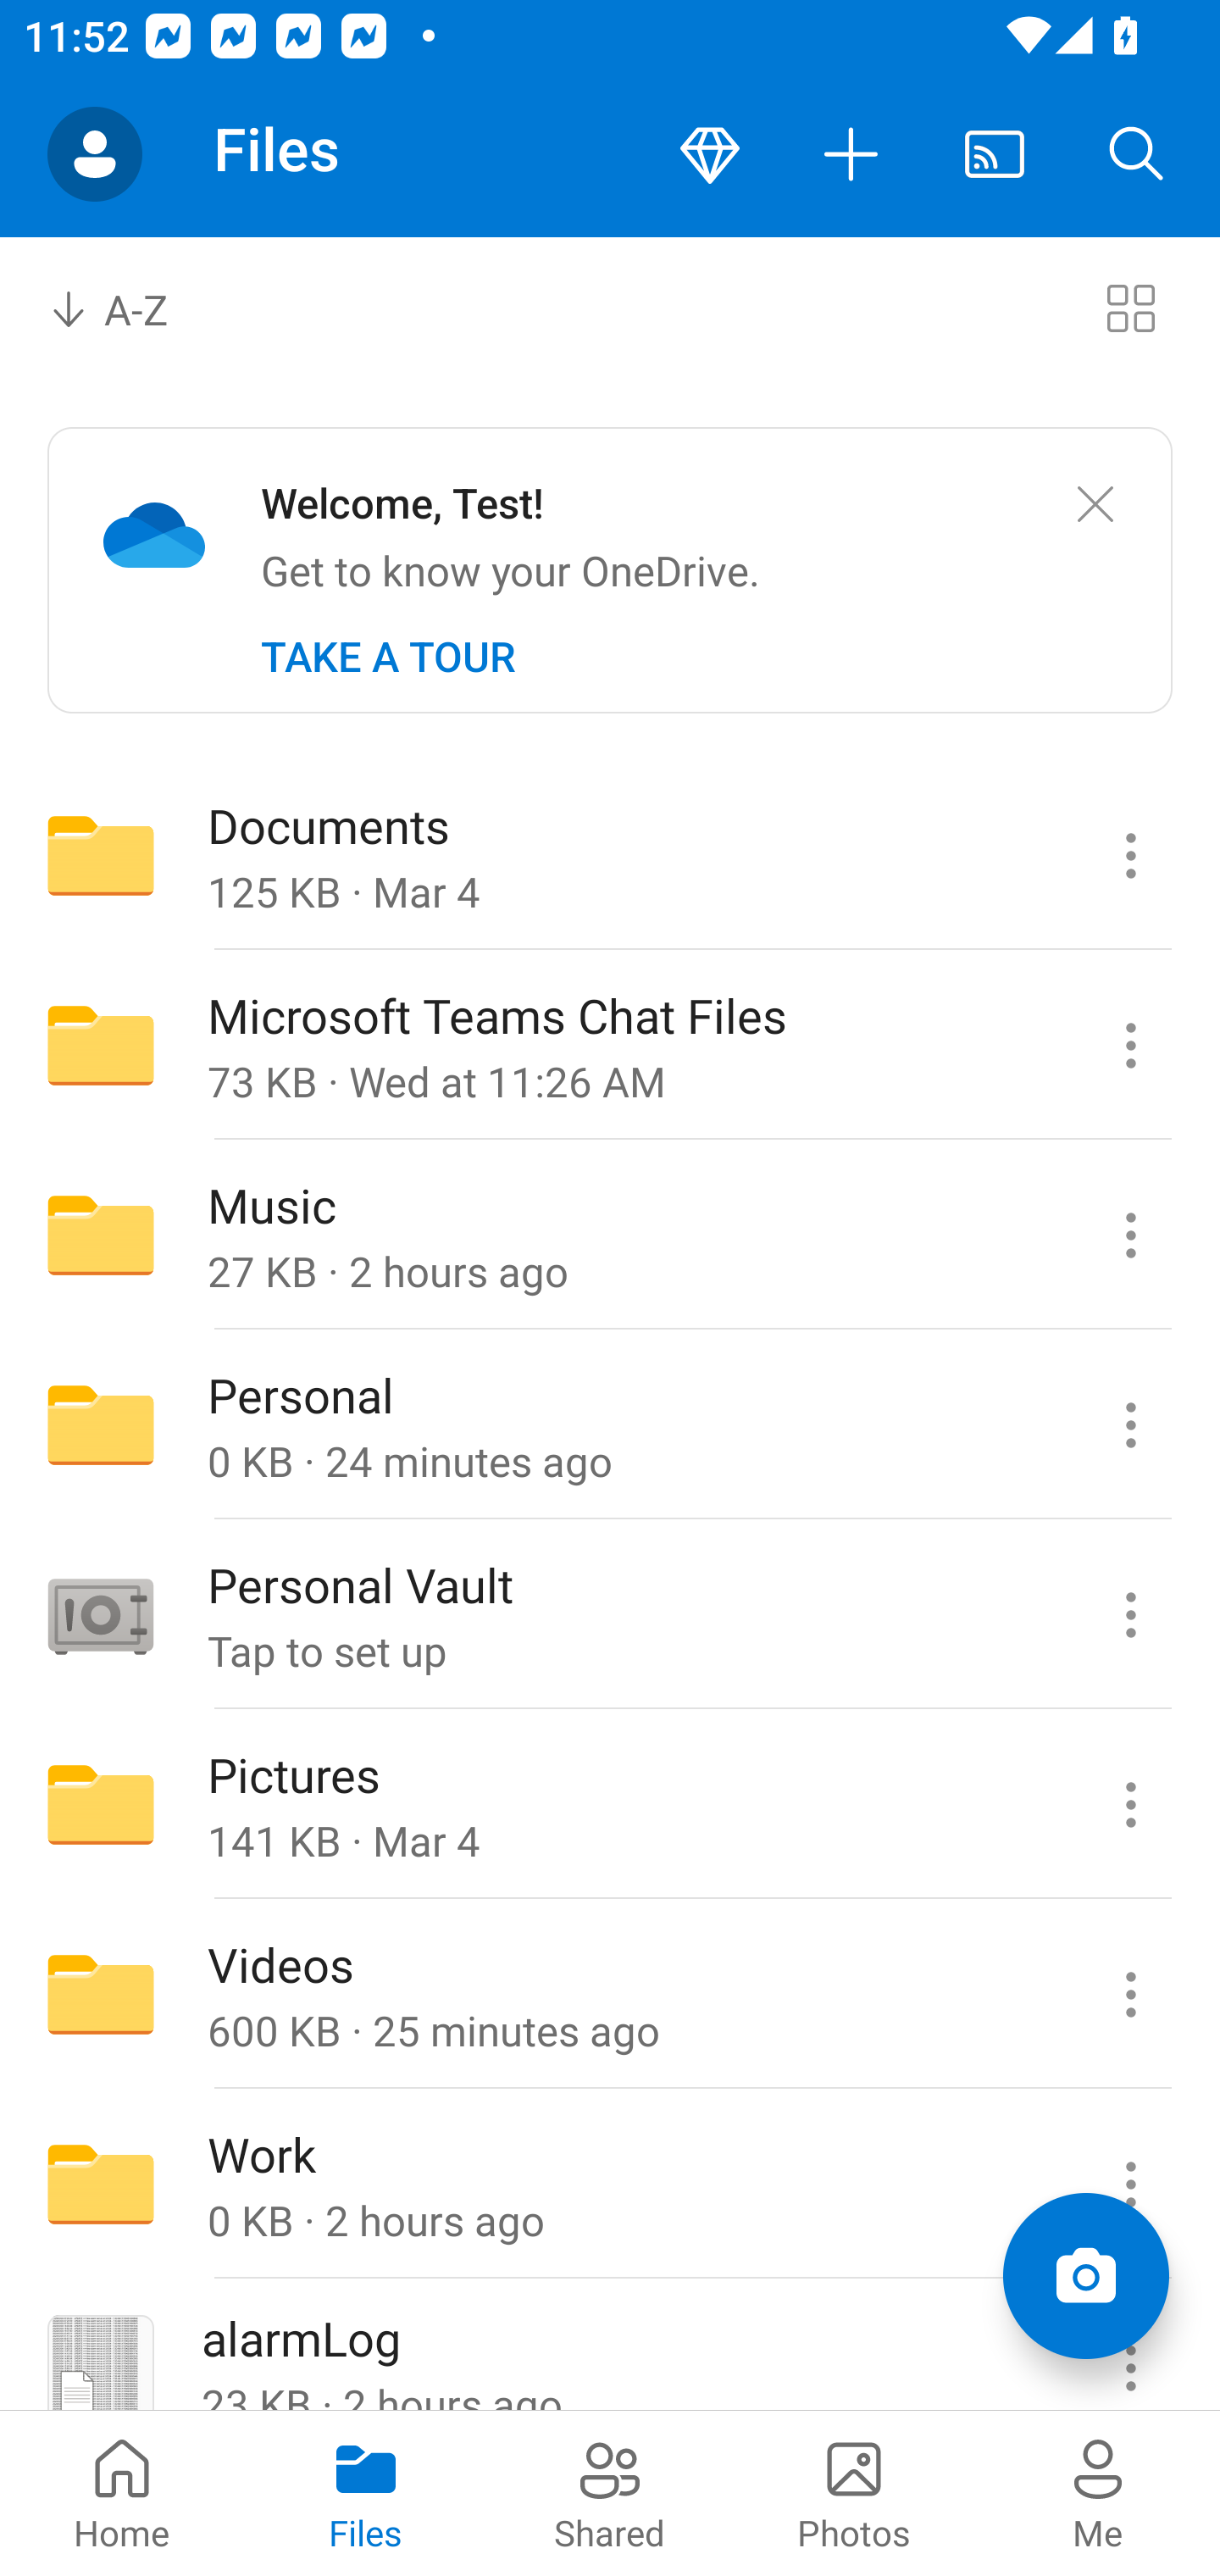 Image resolution: width=1220 pixels, height=2576 pixels. What do you see at coordinates (1130, 1805) in the screenshot?
I see `Pictures commands` at bounding box center [1130, 1805].